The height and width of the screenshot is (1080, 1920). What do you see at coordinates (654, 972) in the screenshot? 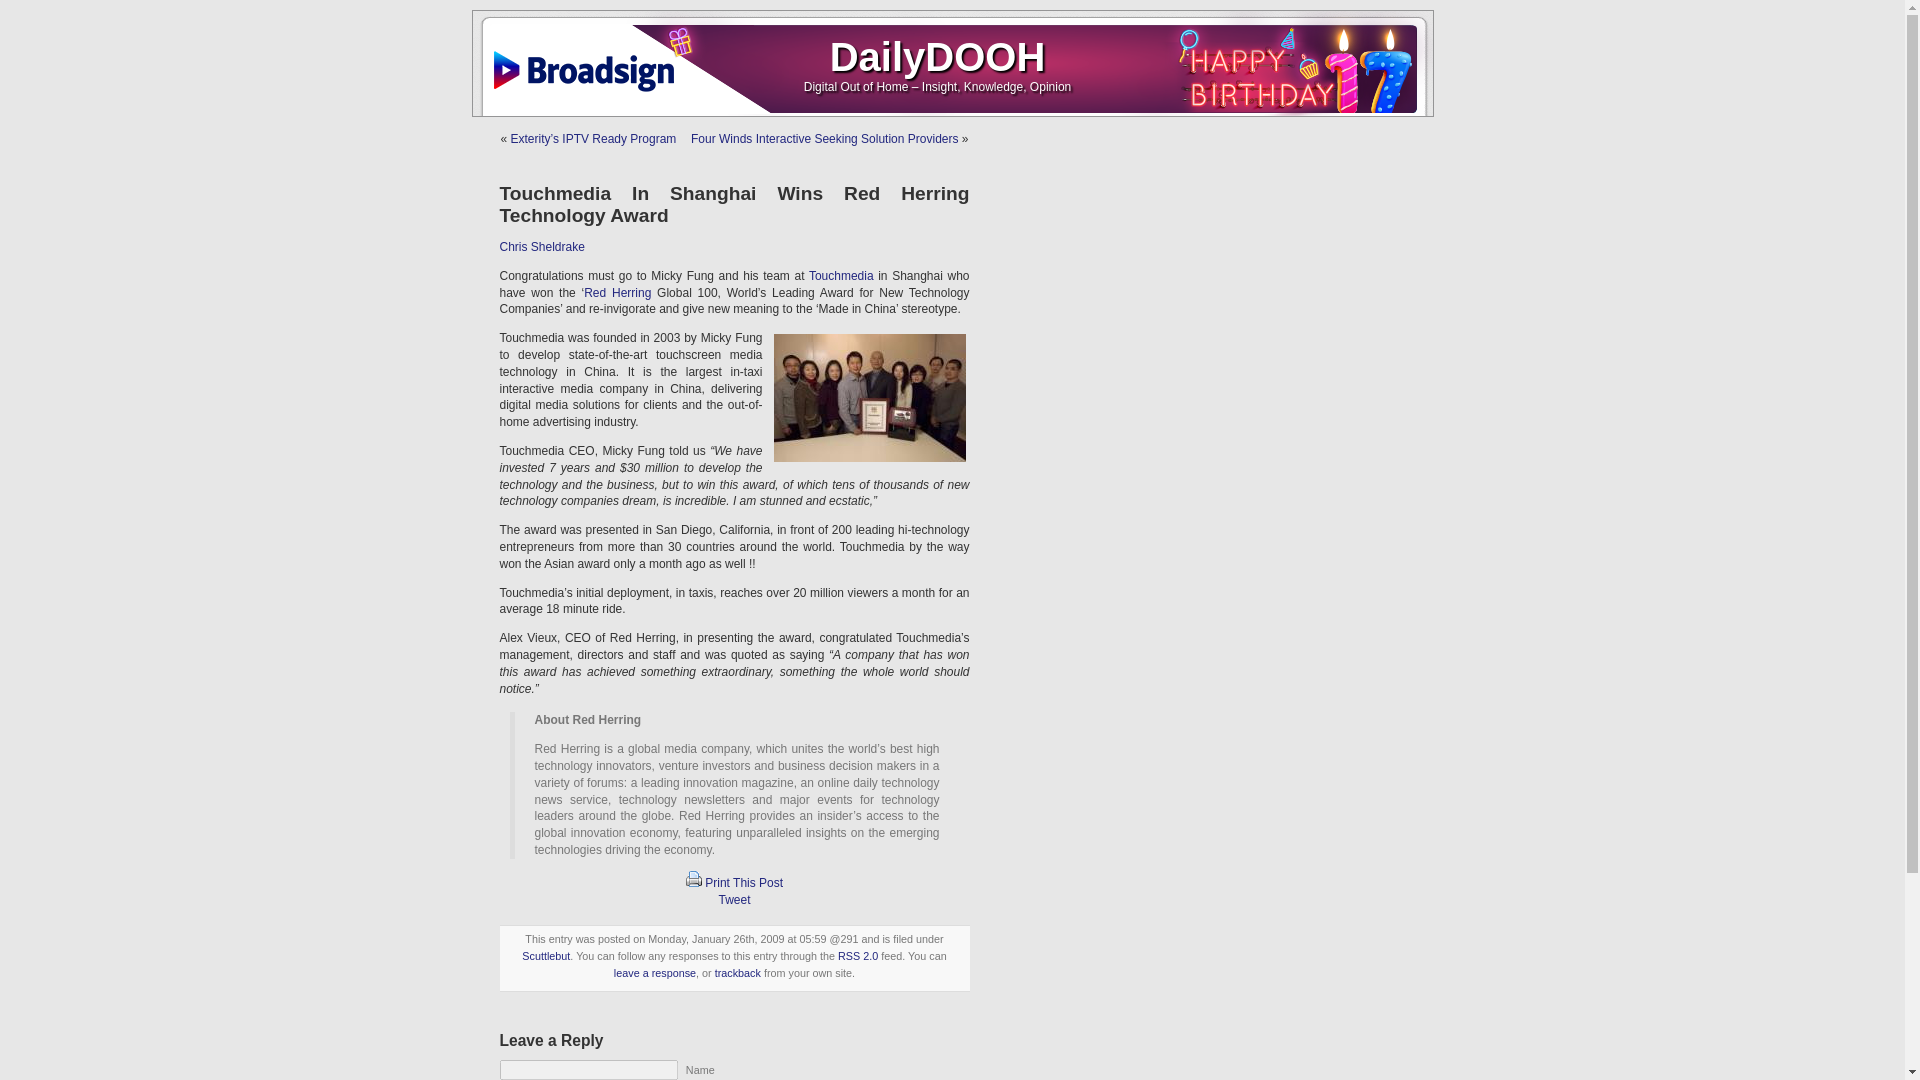
I see `leave a response` at bounding box center [654, 972].